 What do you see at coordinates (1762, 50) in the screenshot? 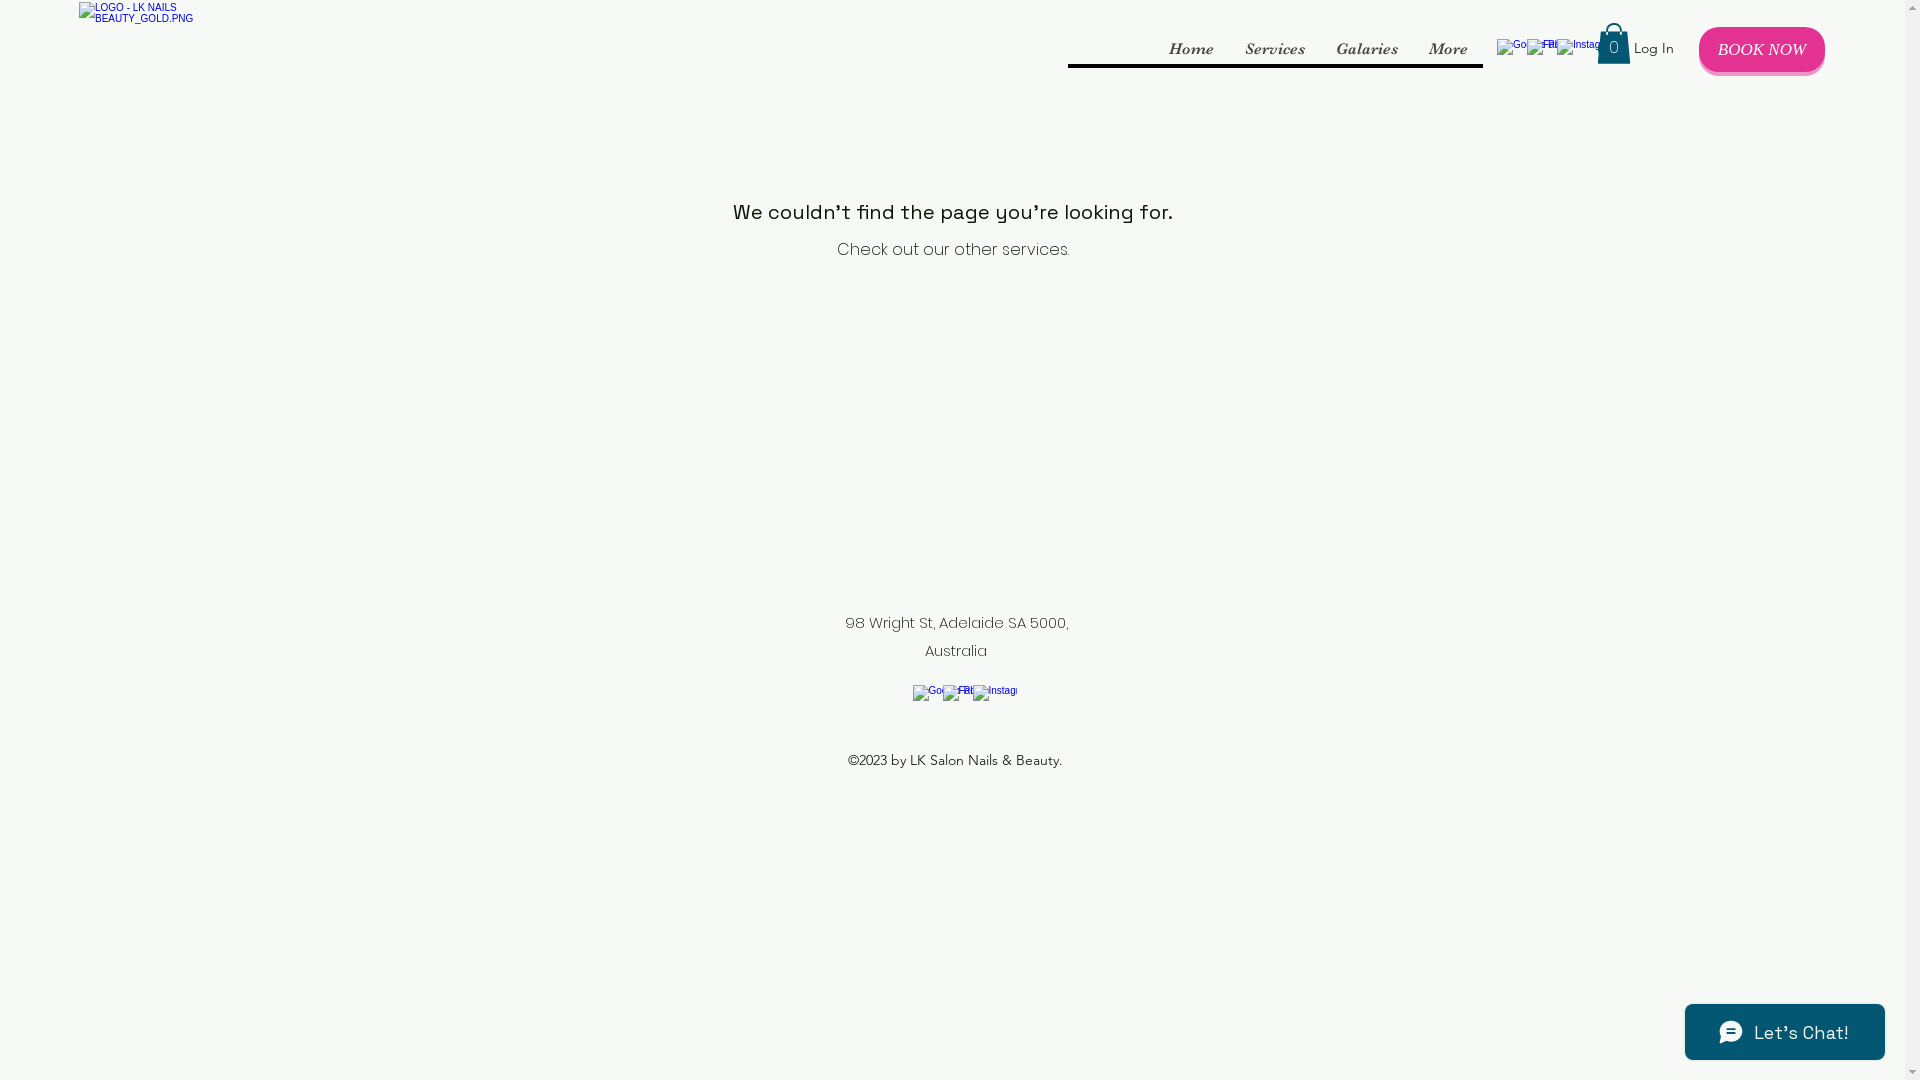
I see `BOOK NOW` at bounding box center [1762, 50].